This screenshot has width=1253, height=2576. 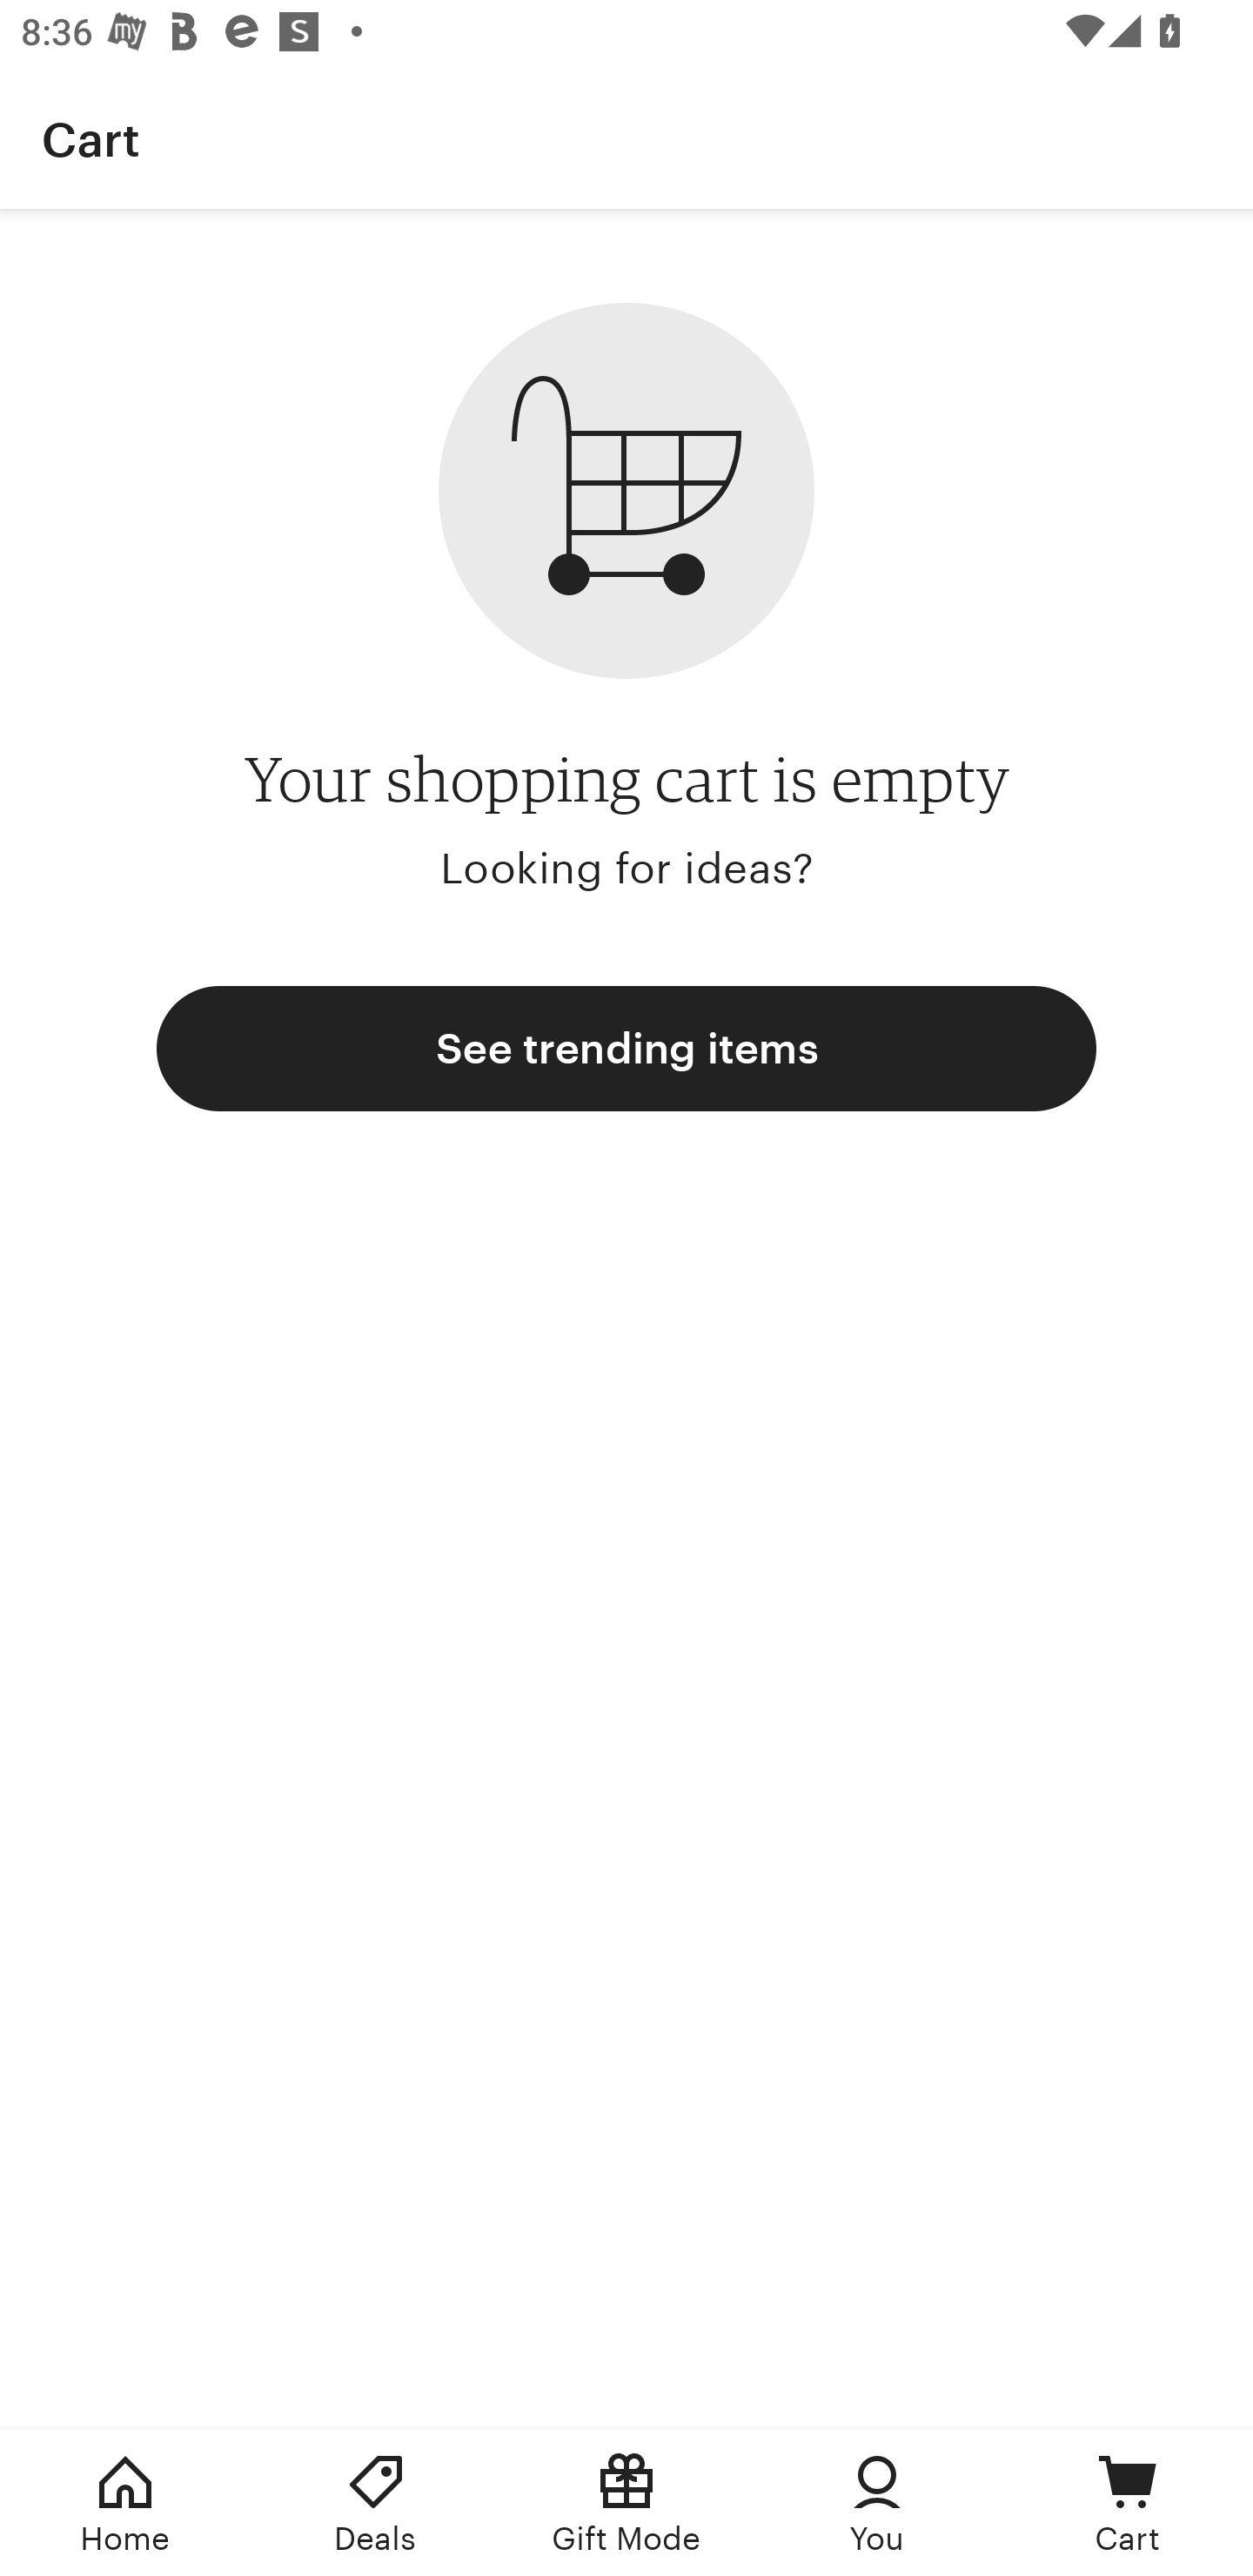 What do you see at coordinates (125, 2503) in the screenshot?
I see `Home` at bounding box center [125, 2503].